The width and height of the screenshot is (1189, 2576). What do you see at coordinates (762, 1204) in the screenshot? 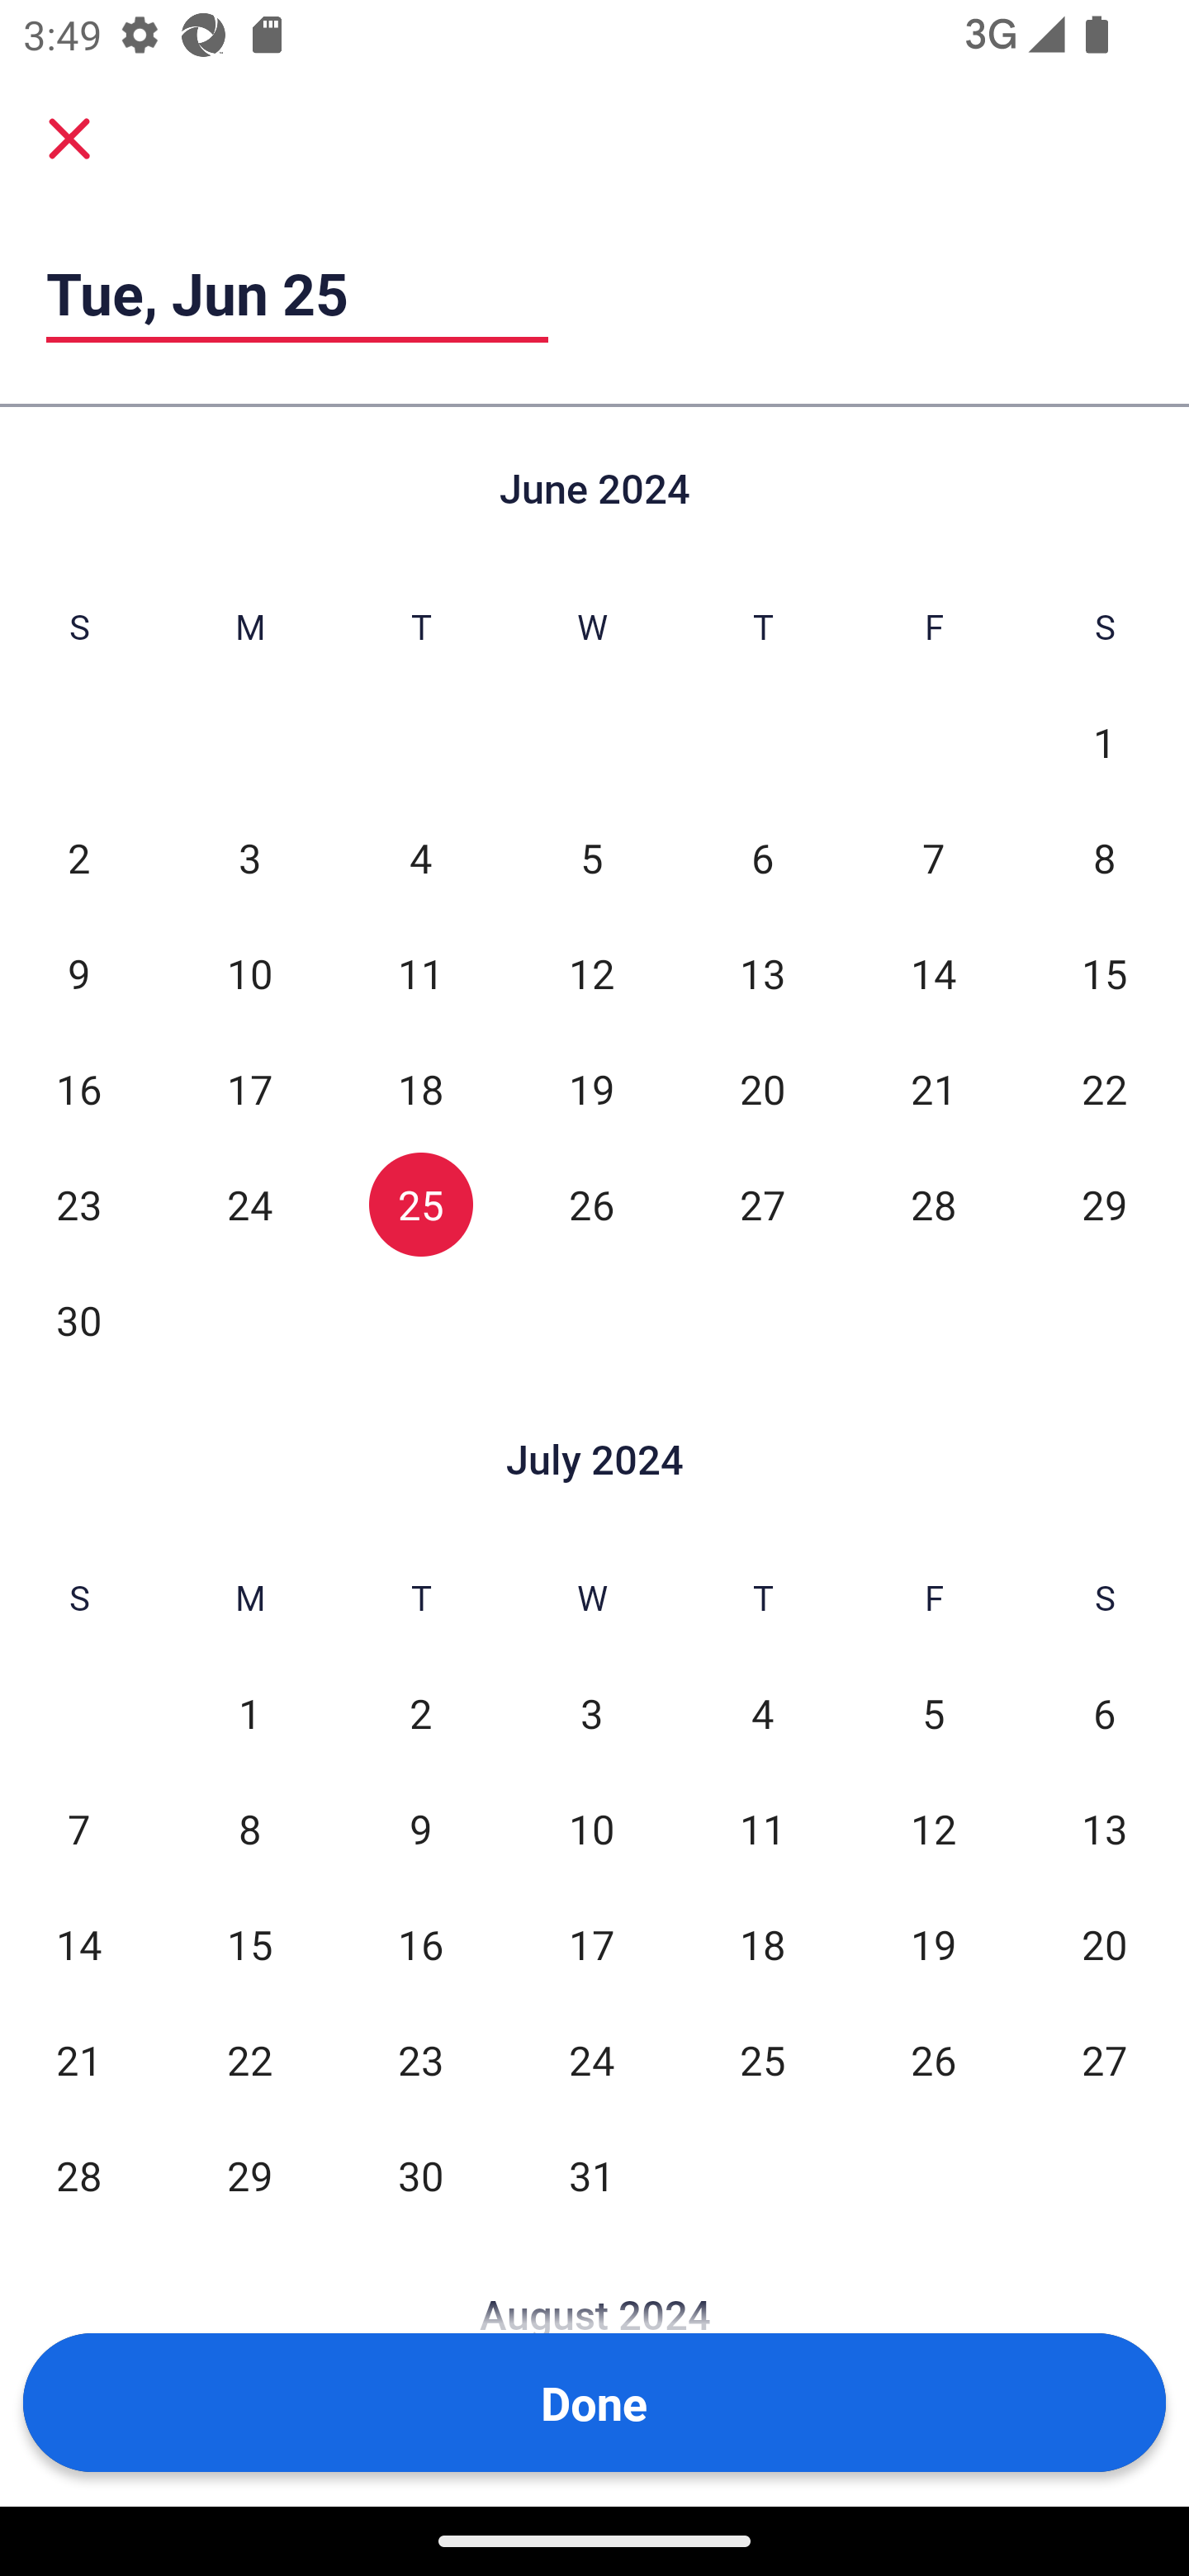
I see `27 Thu, Jun 27, Not Selected` at bounding box center [762, 1204].